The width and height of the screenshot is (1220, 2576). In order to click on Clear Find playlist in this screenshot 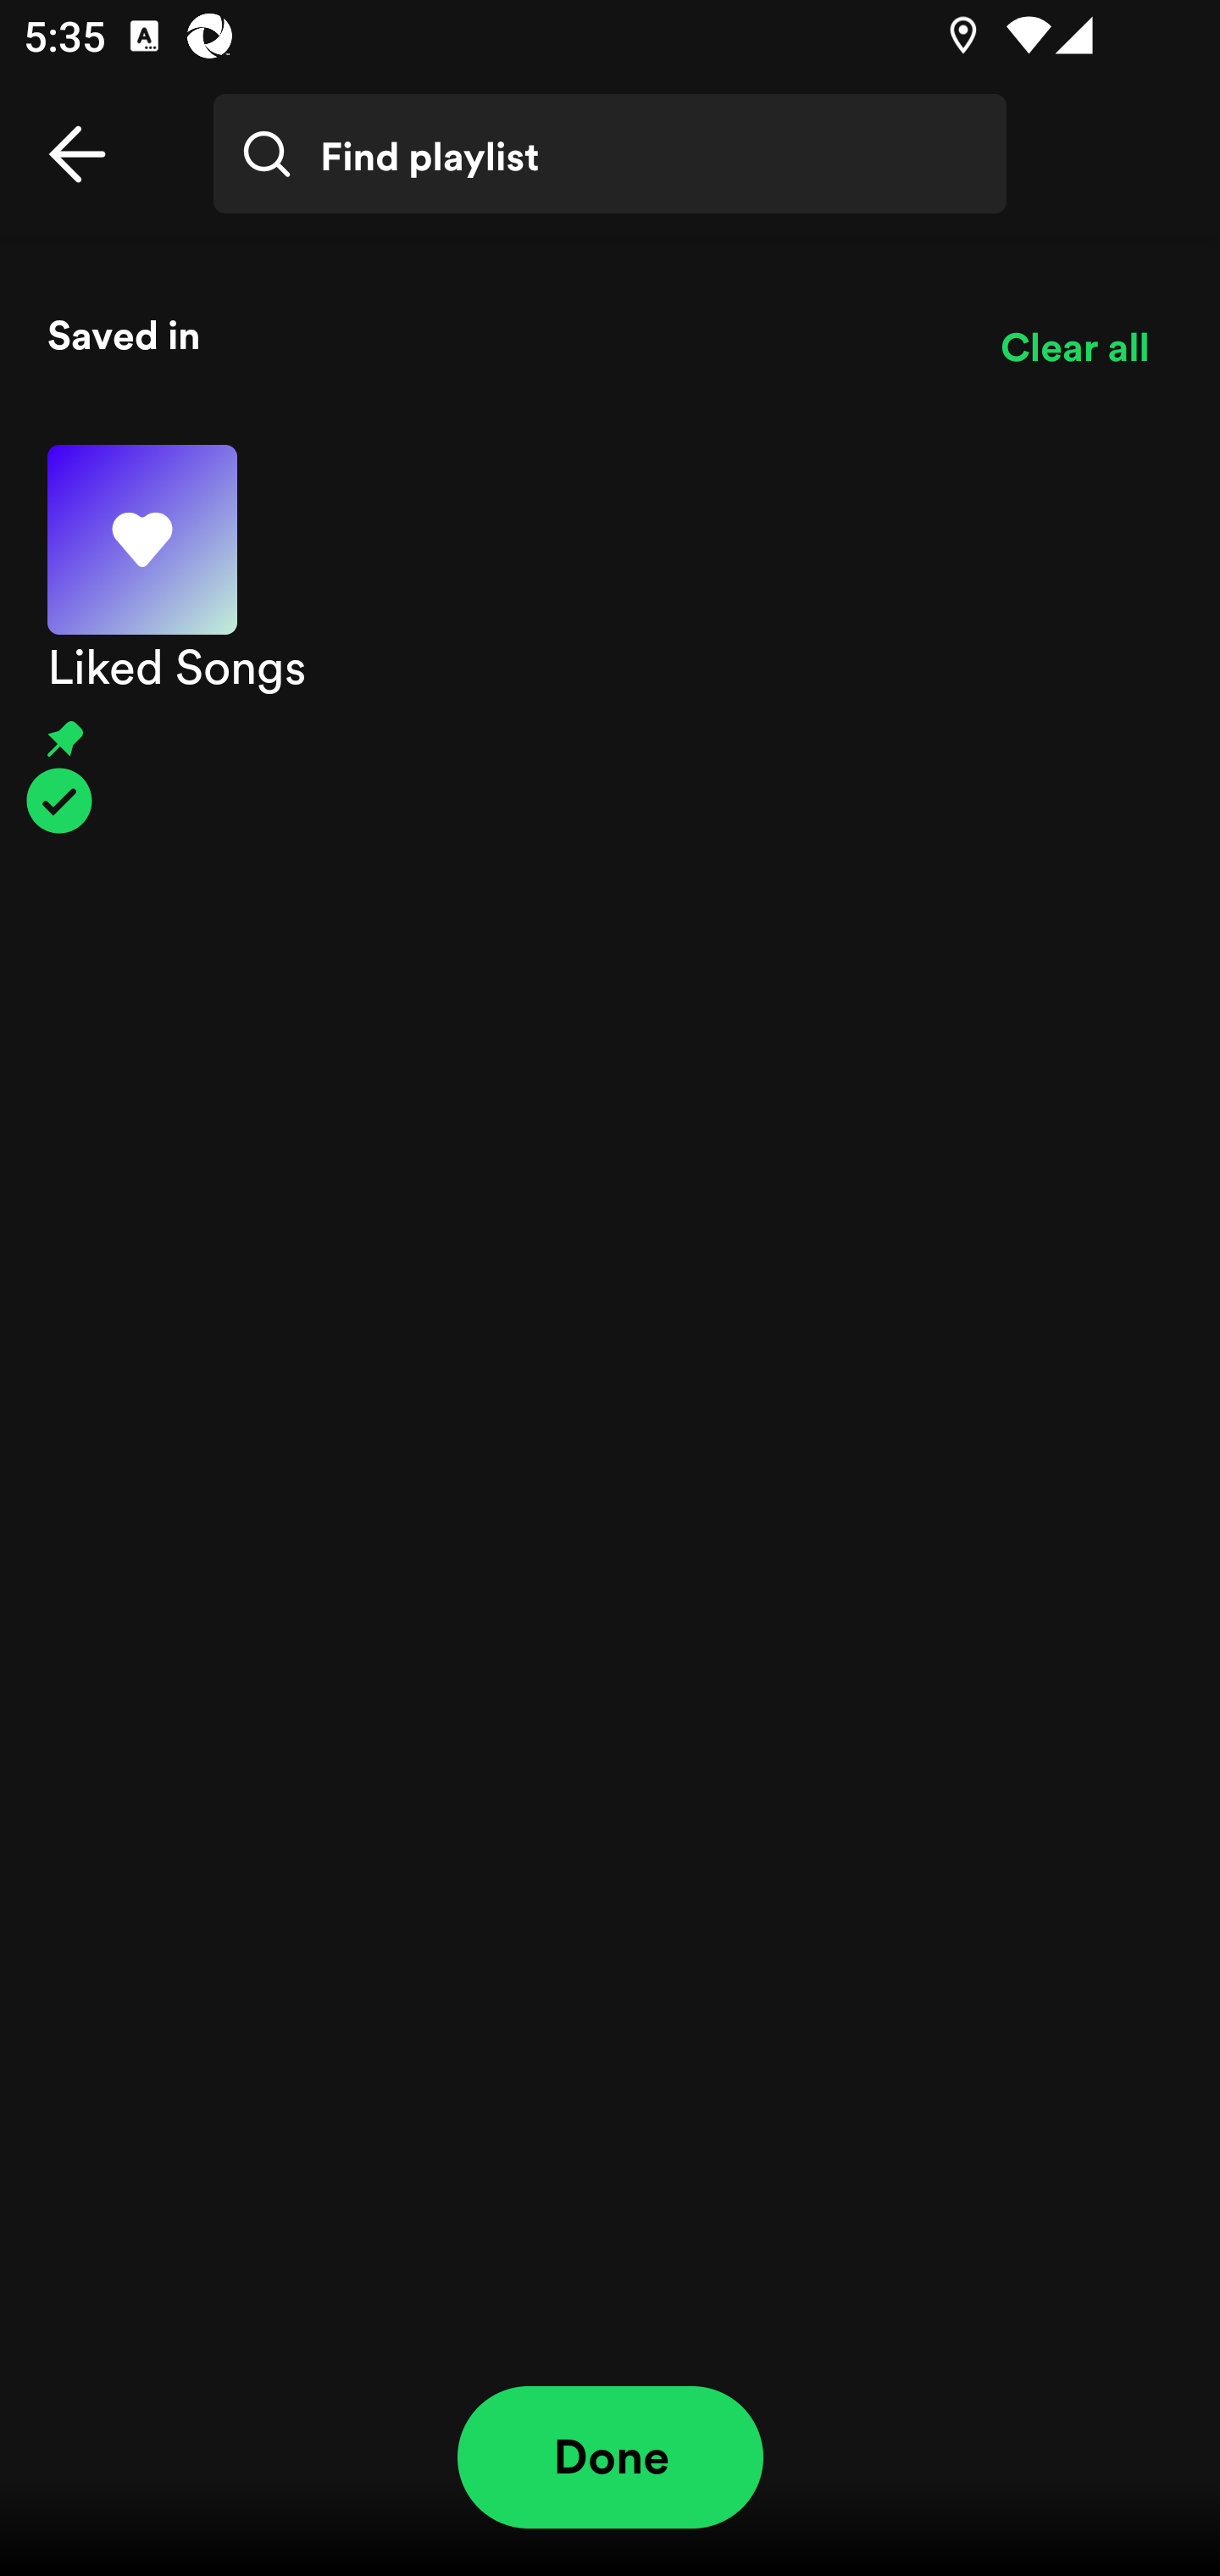, I will do `click(1095, 177)`.